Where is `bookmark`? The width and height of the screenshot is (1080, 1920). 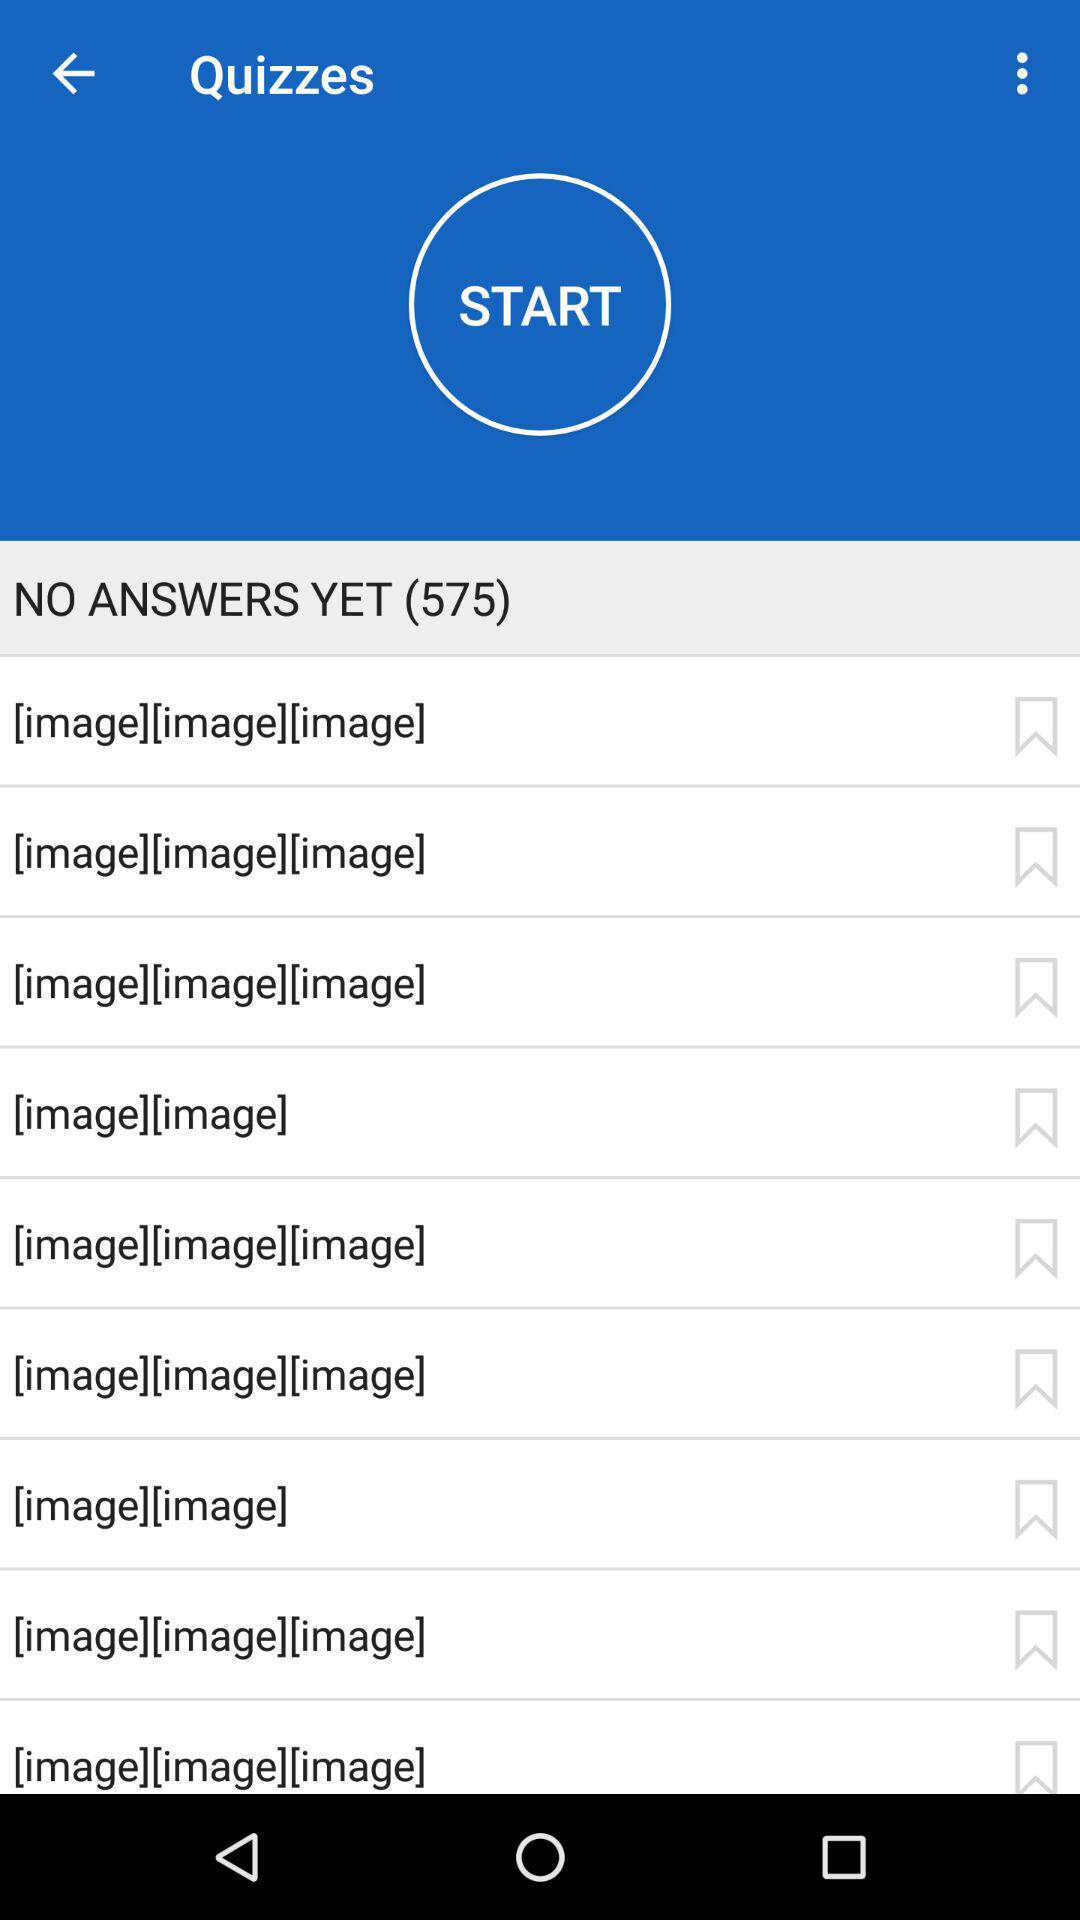
bookmark is located at coordinates (1035, 857).